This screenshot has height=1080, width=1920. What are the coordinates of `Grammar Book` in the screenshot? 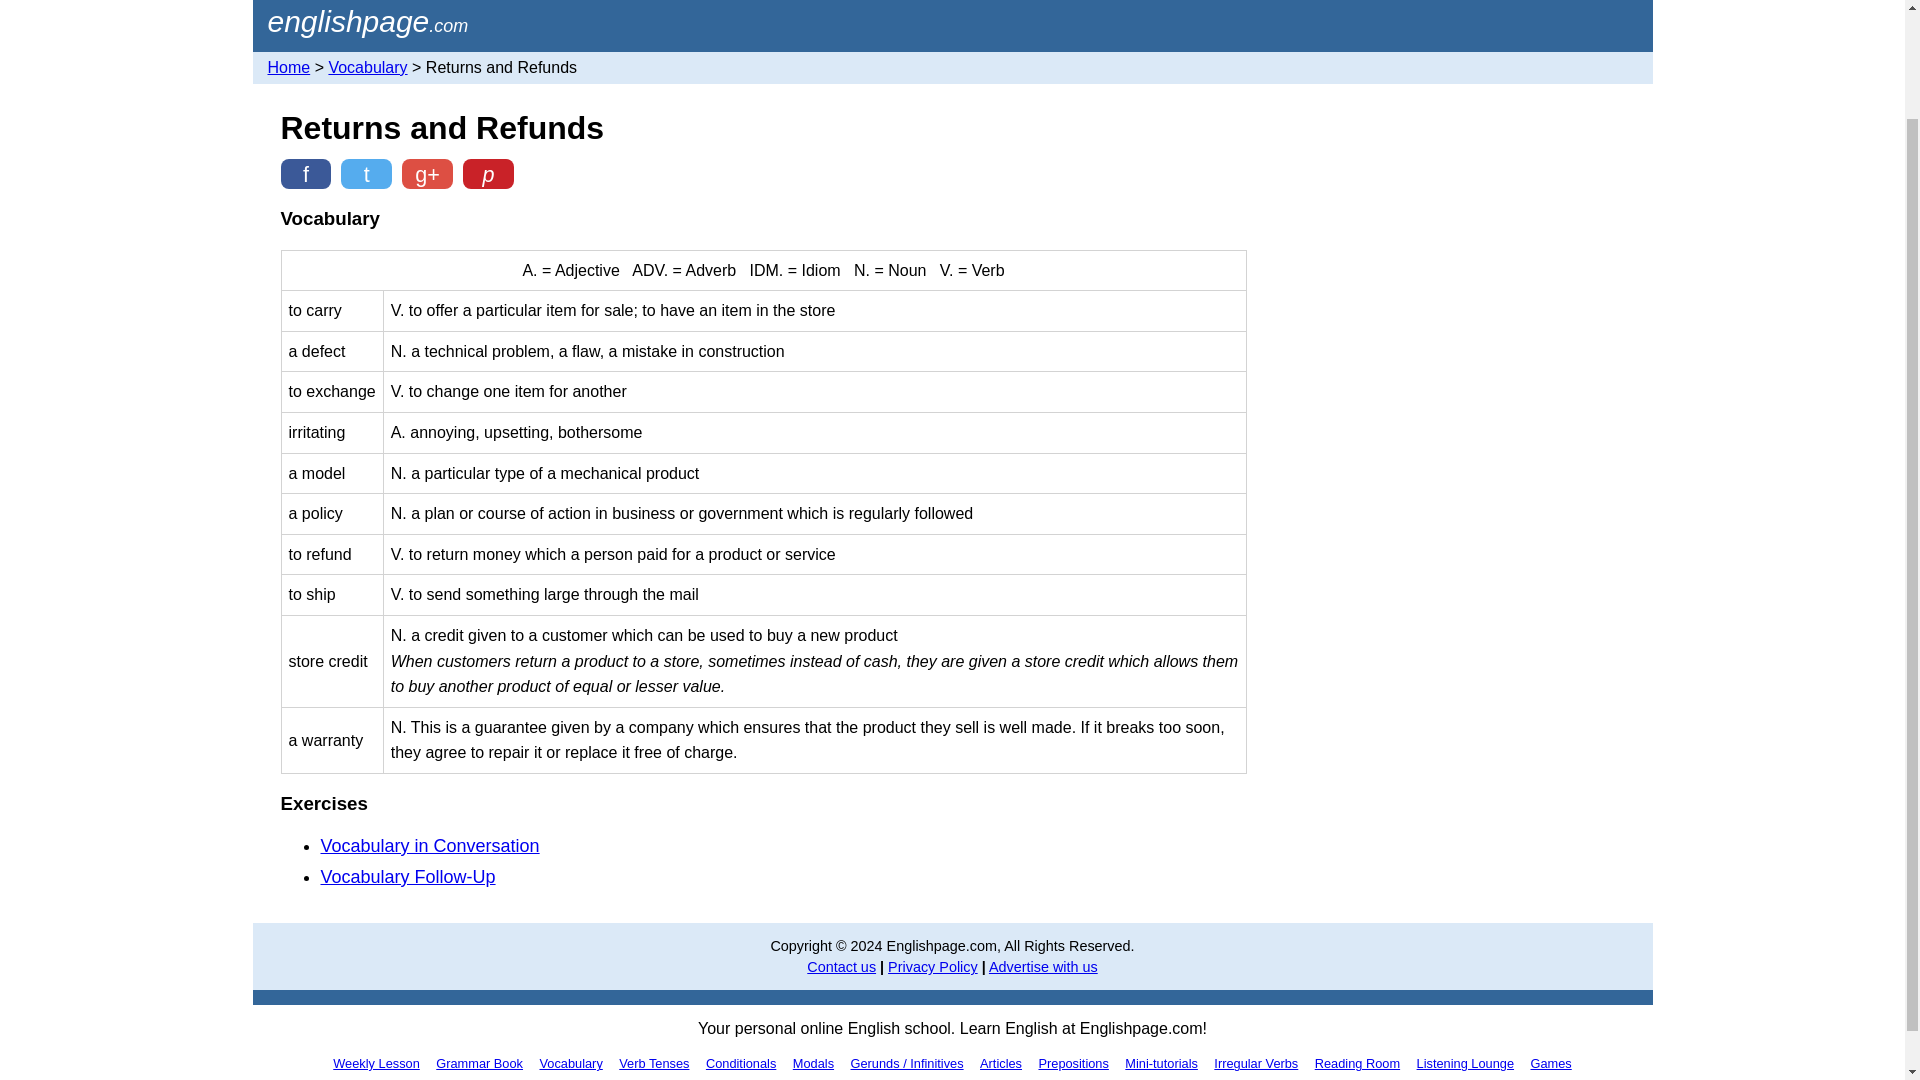 It's located at (480, 1063).